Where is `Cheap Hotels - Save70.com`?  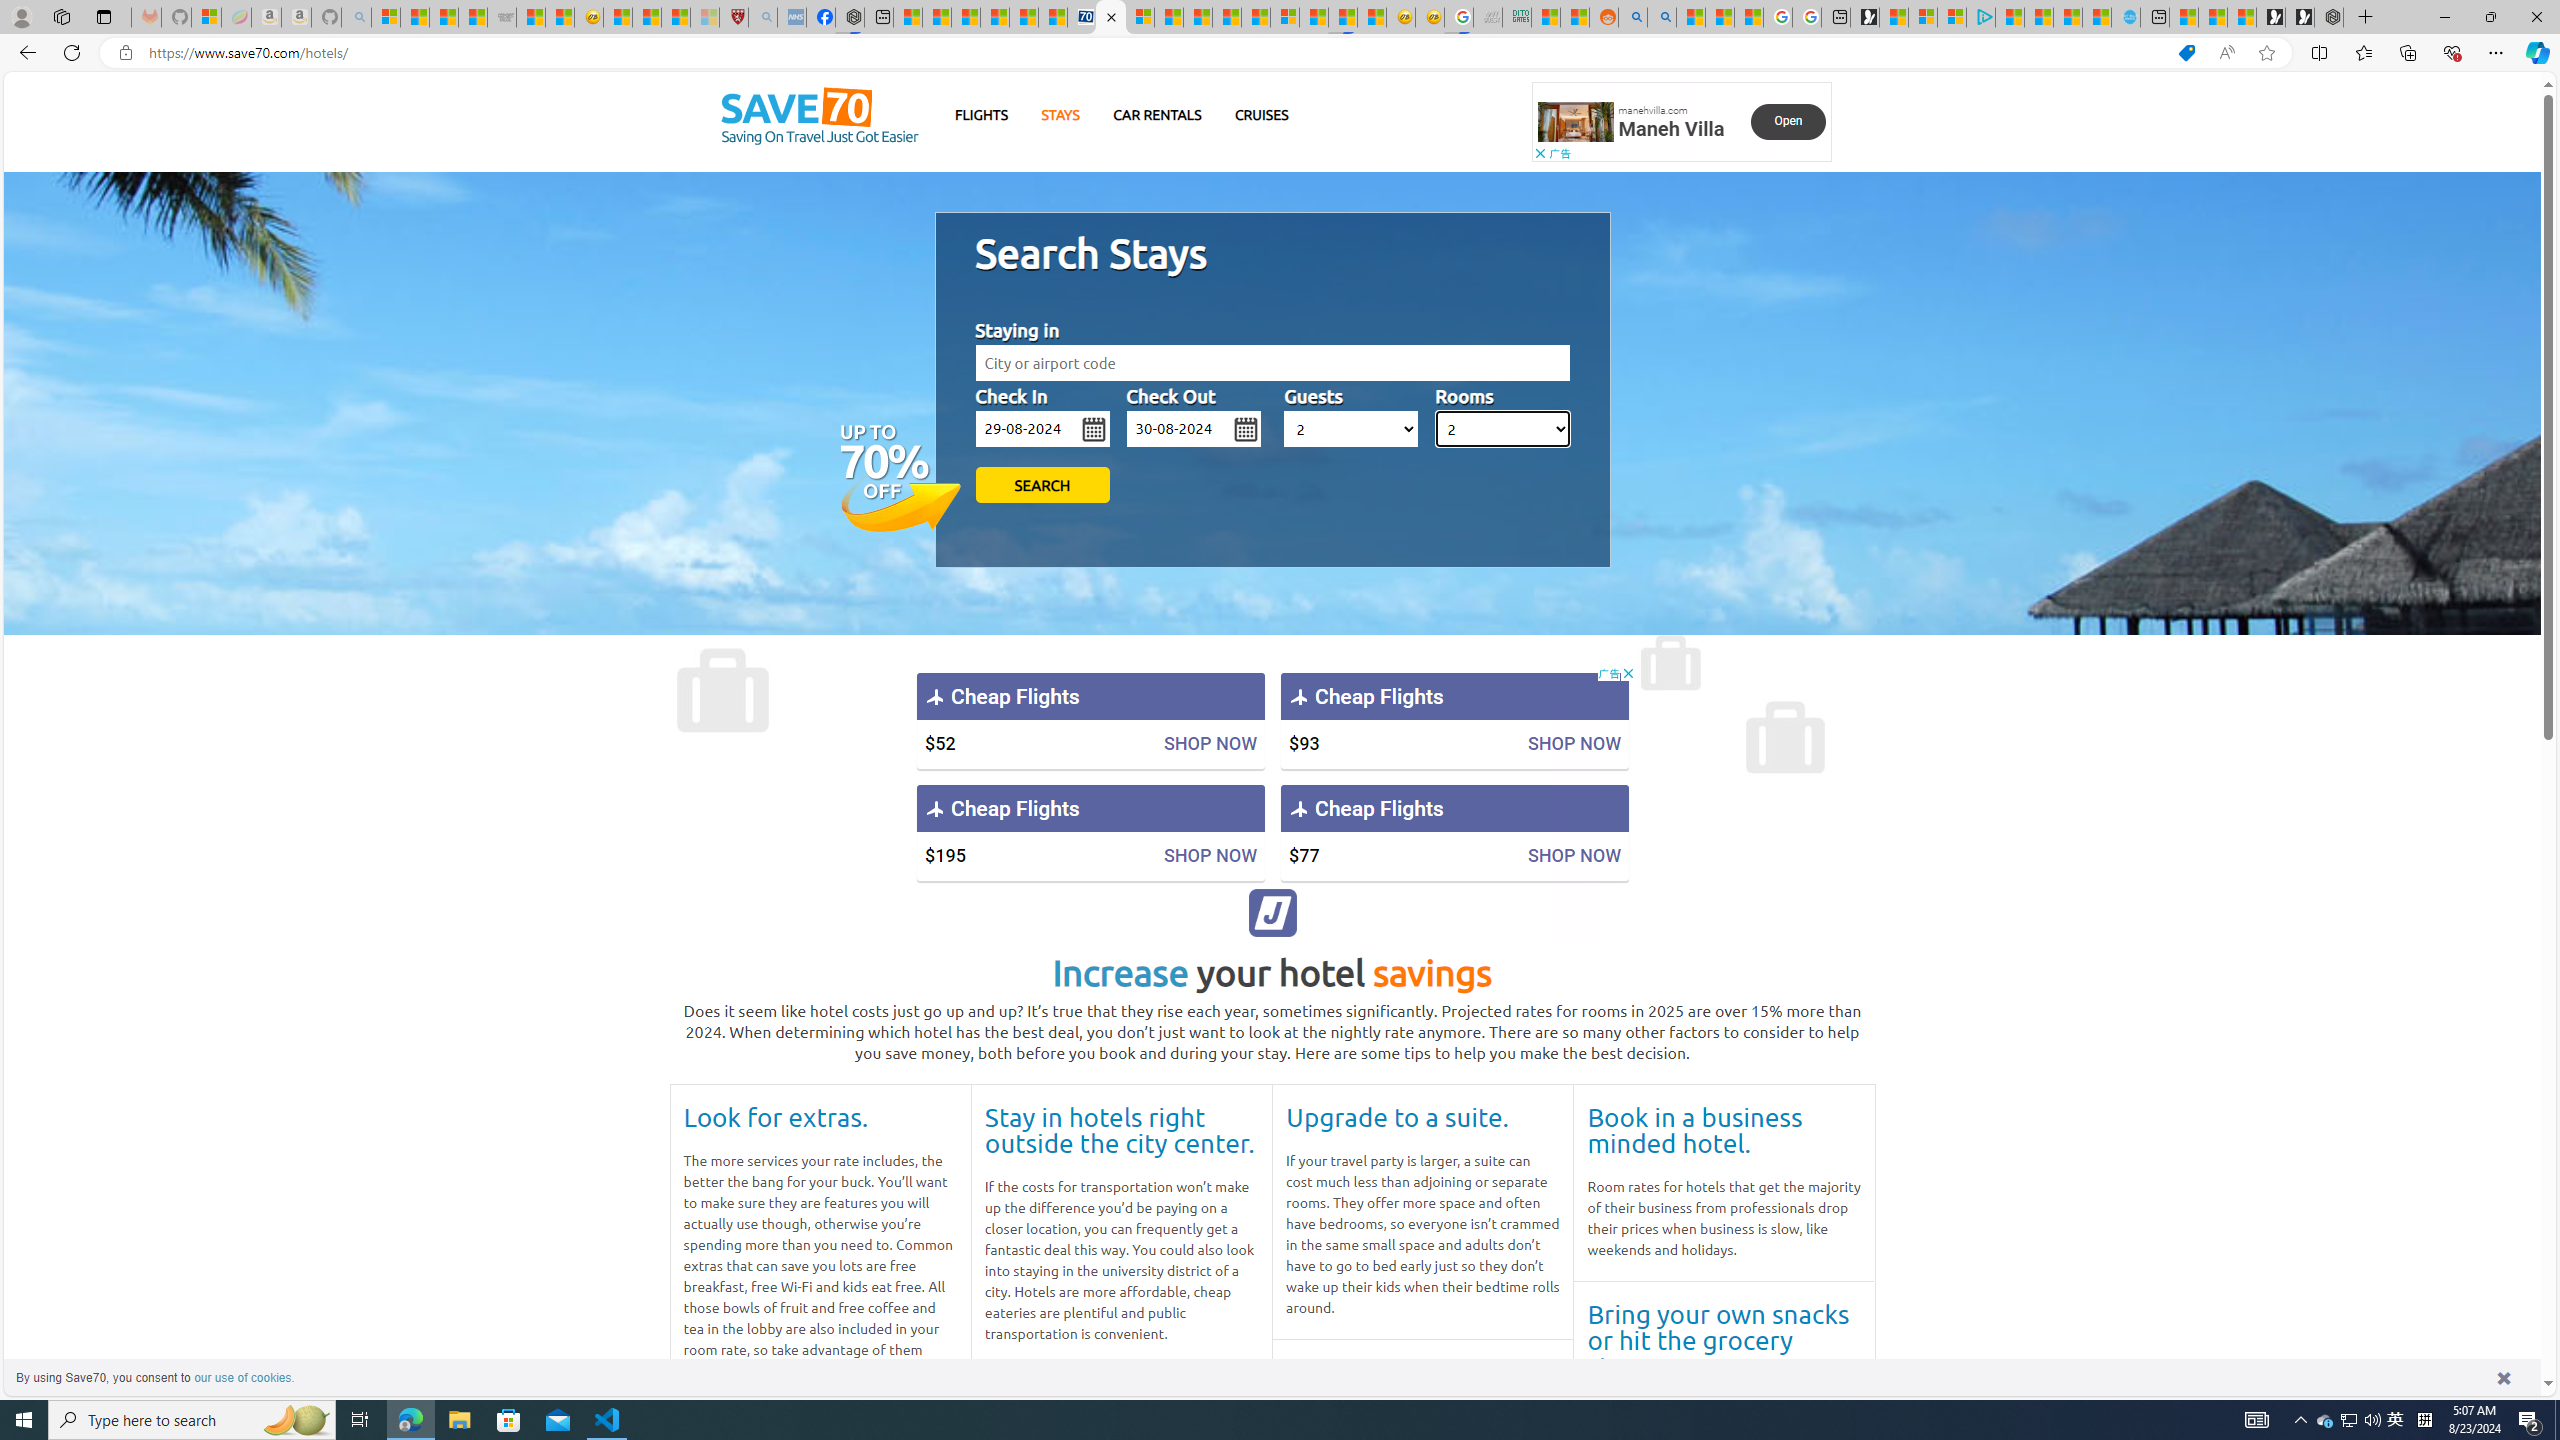 Cheap Hotels - Save70.com is located at coordinates (1111, 17).